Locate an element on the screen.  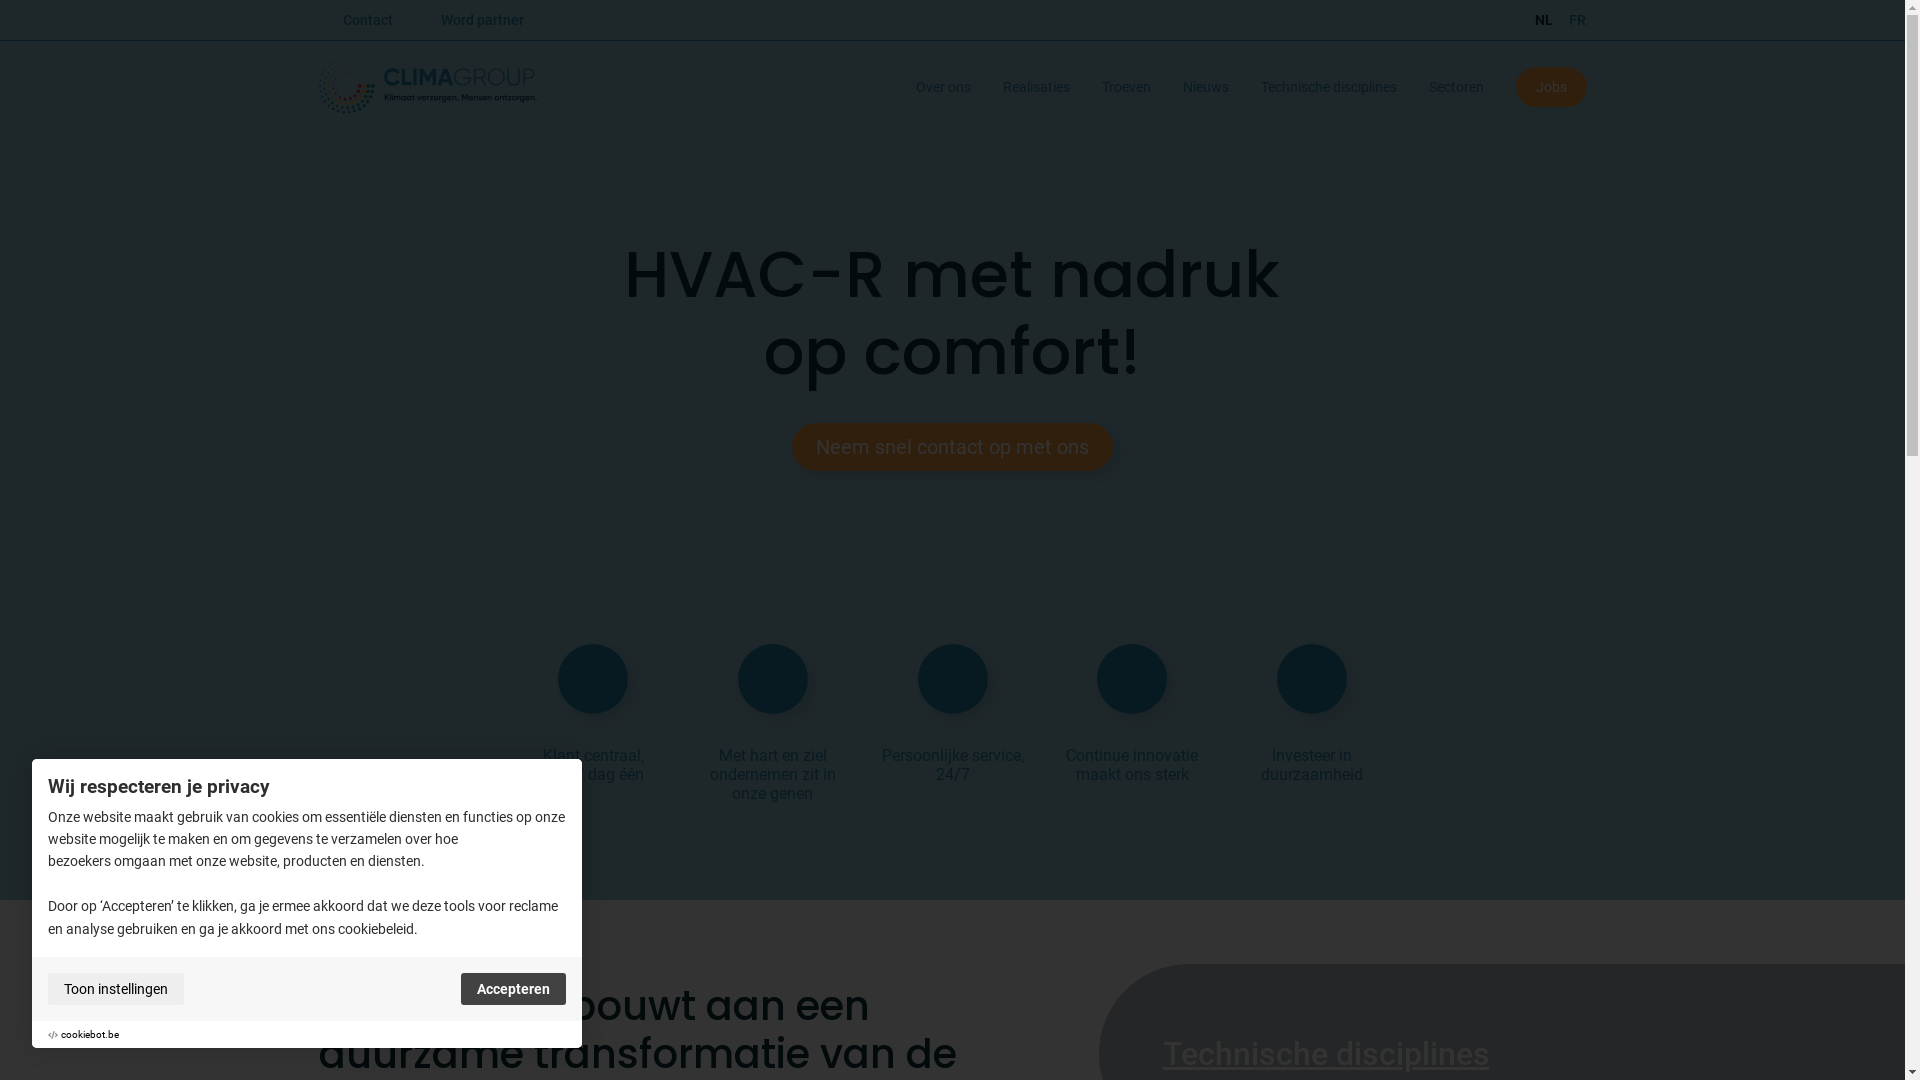
Realisaties is located at coordinates (1036, 87).